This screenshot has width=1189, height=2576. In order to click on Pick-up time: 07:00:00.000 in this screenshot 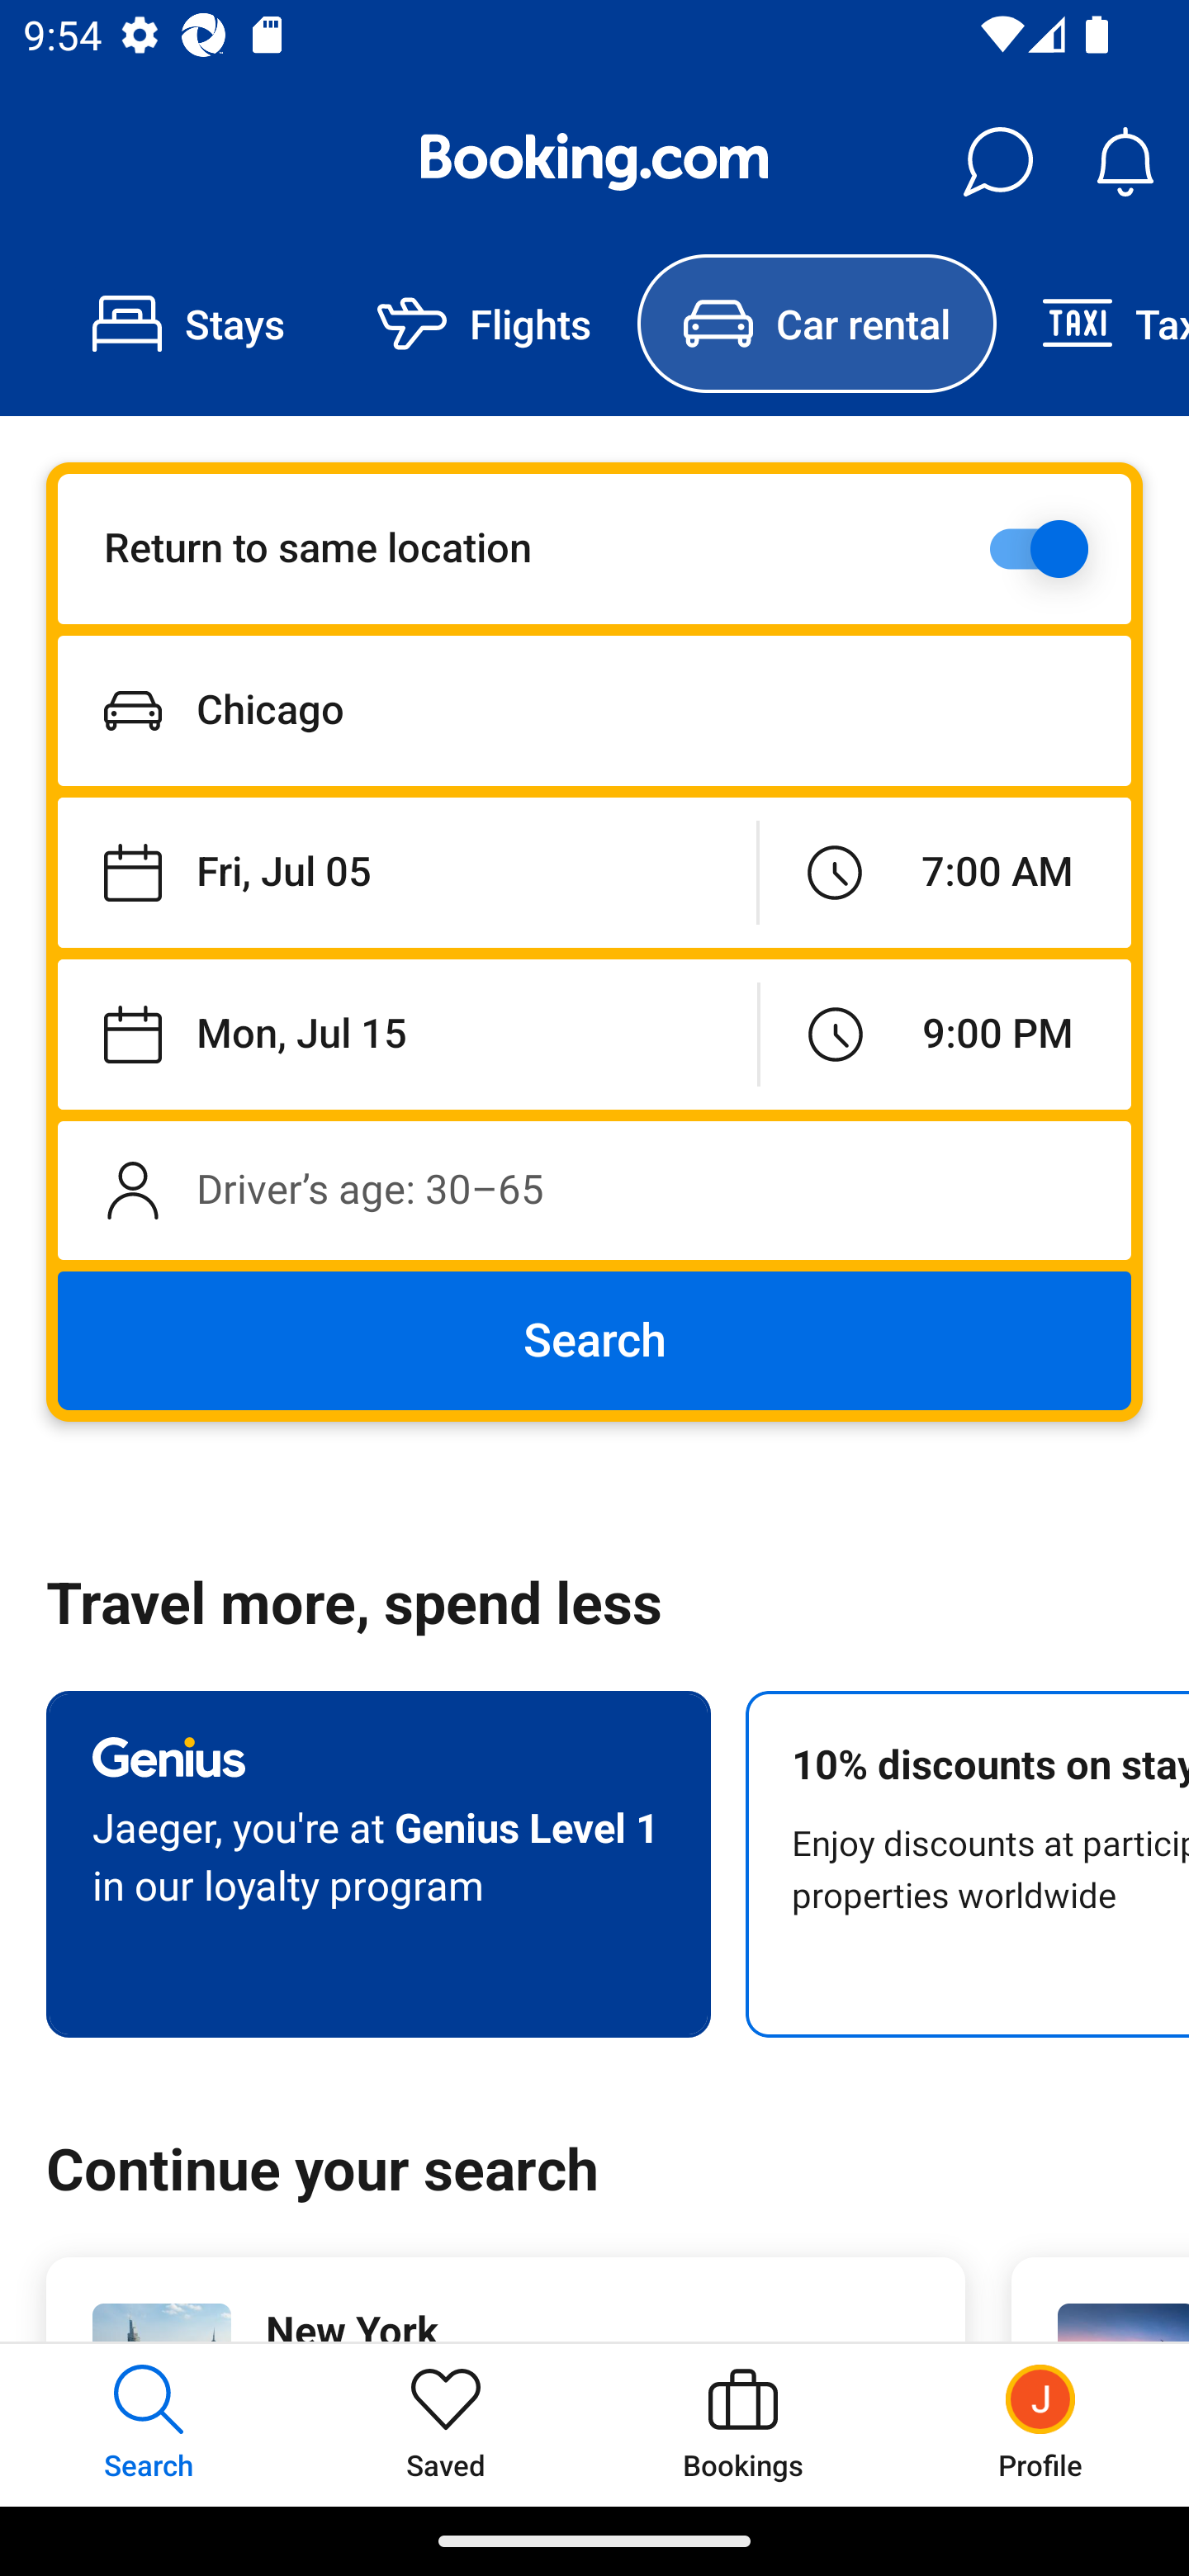, I will do `click(945, 874)`.